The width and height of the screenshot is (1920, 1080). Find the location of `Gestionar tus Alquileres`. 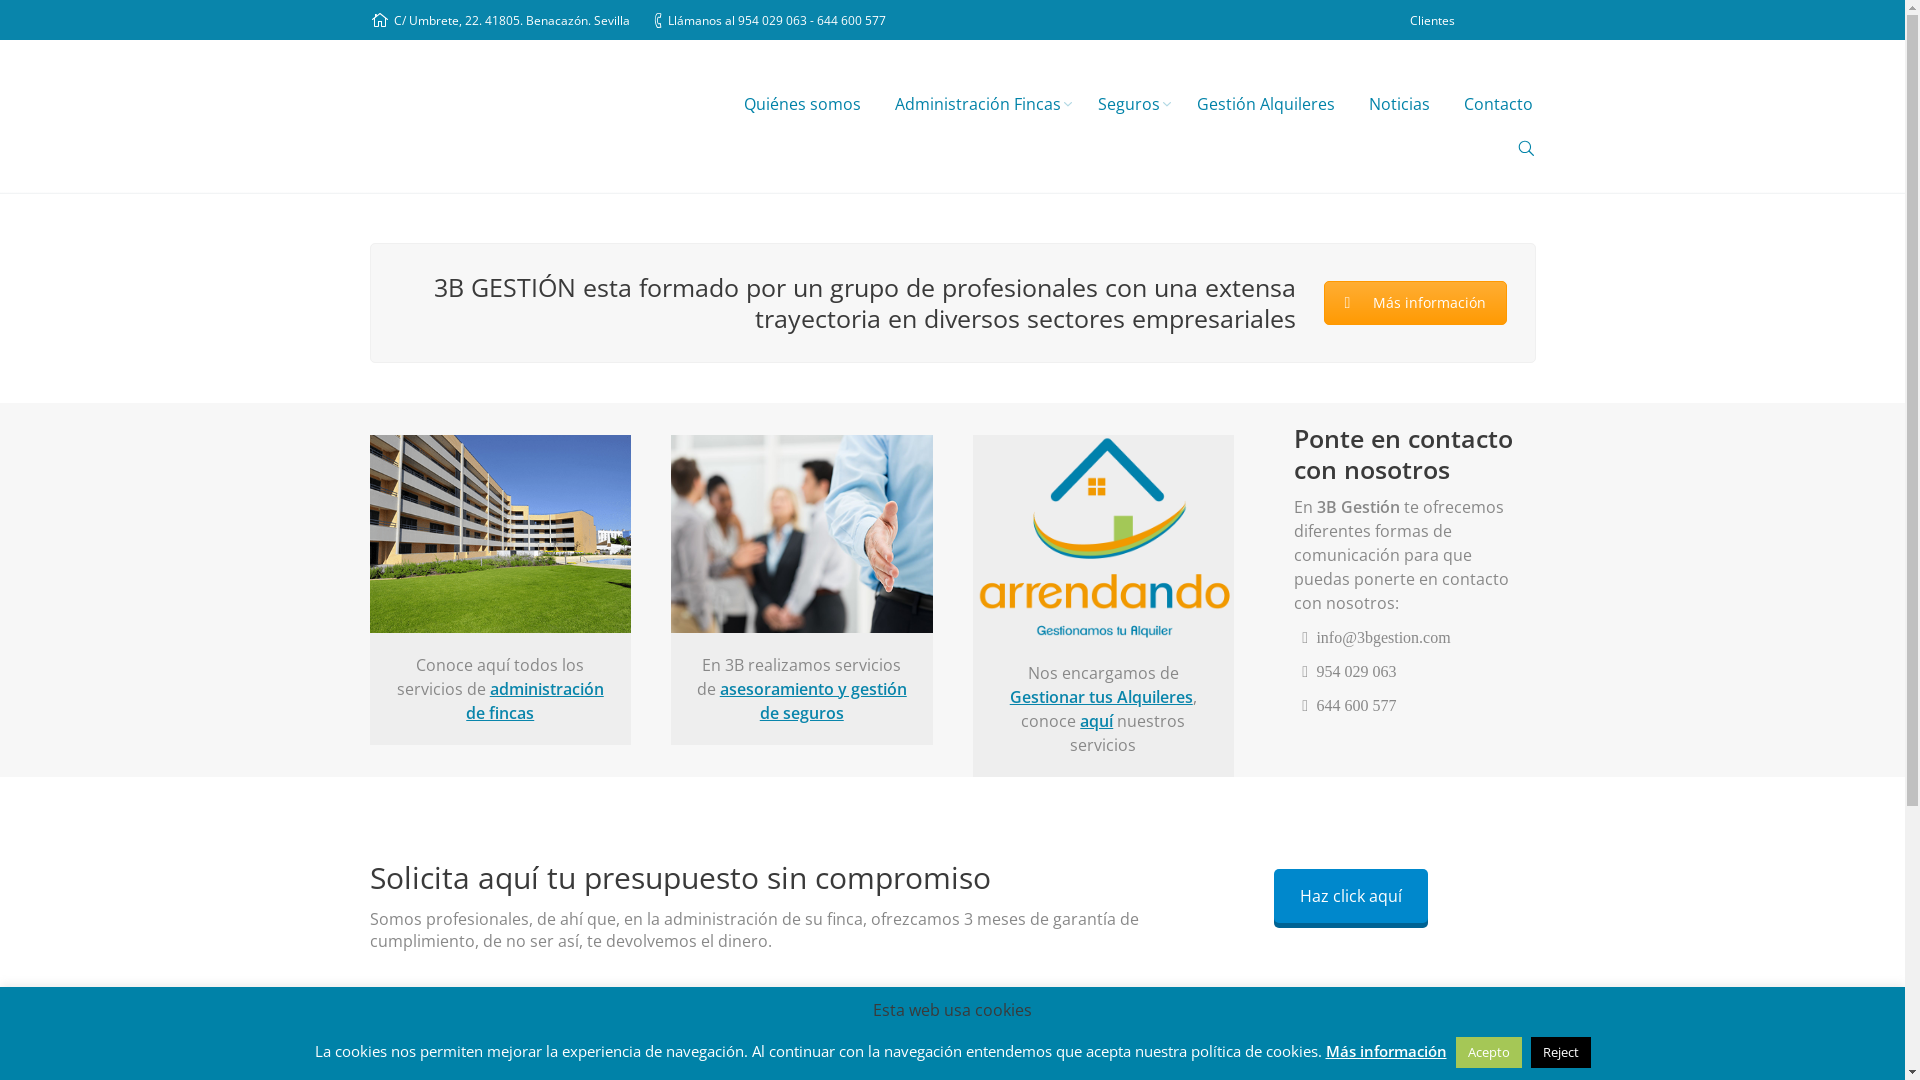

Gestionar tus Alquileres is located at coordinates (1101, 697).